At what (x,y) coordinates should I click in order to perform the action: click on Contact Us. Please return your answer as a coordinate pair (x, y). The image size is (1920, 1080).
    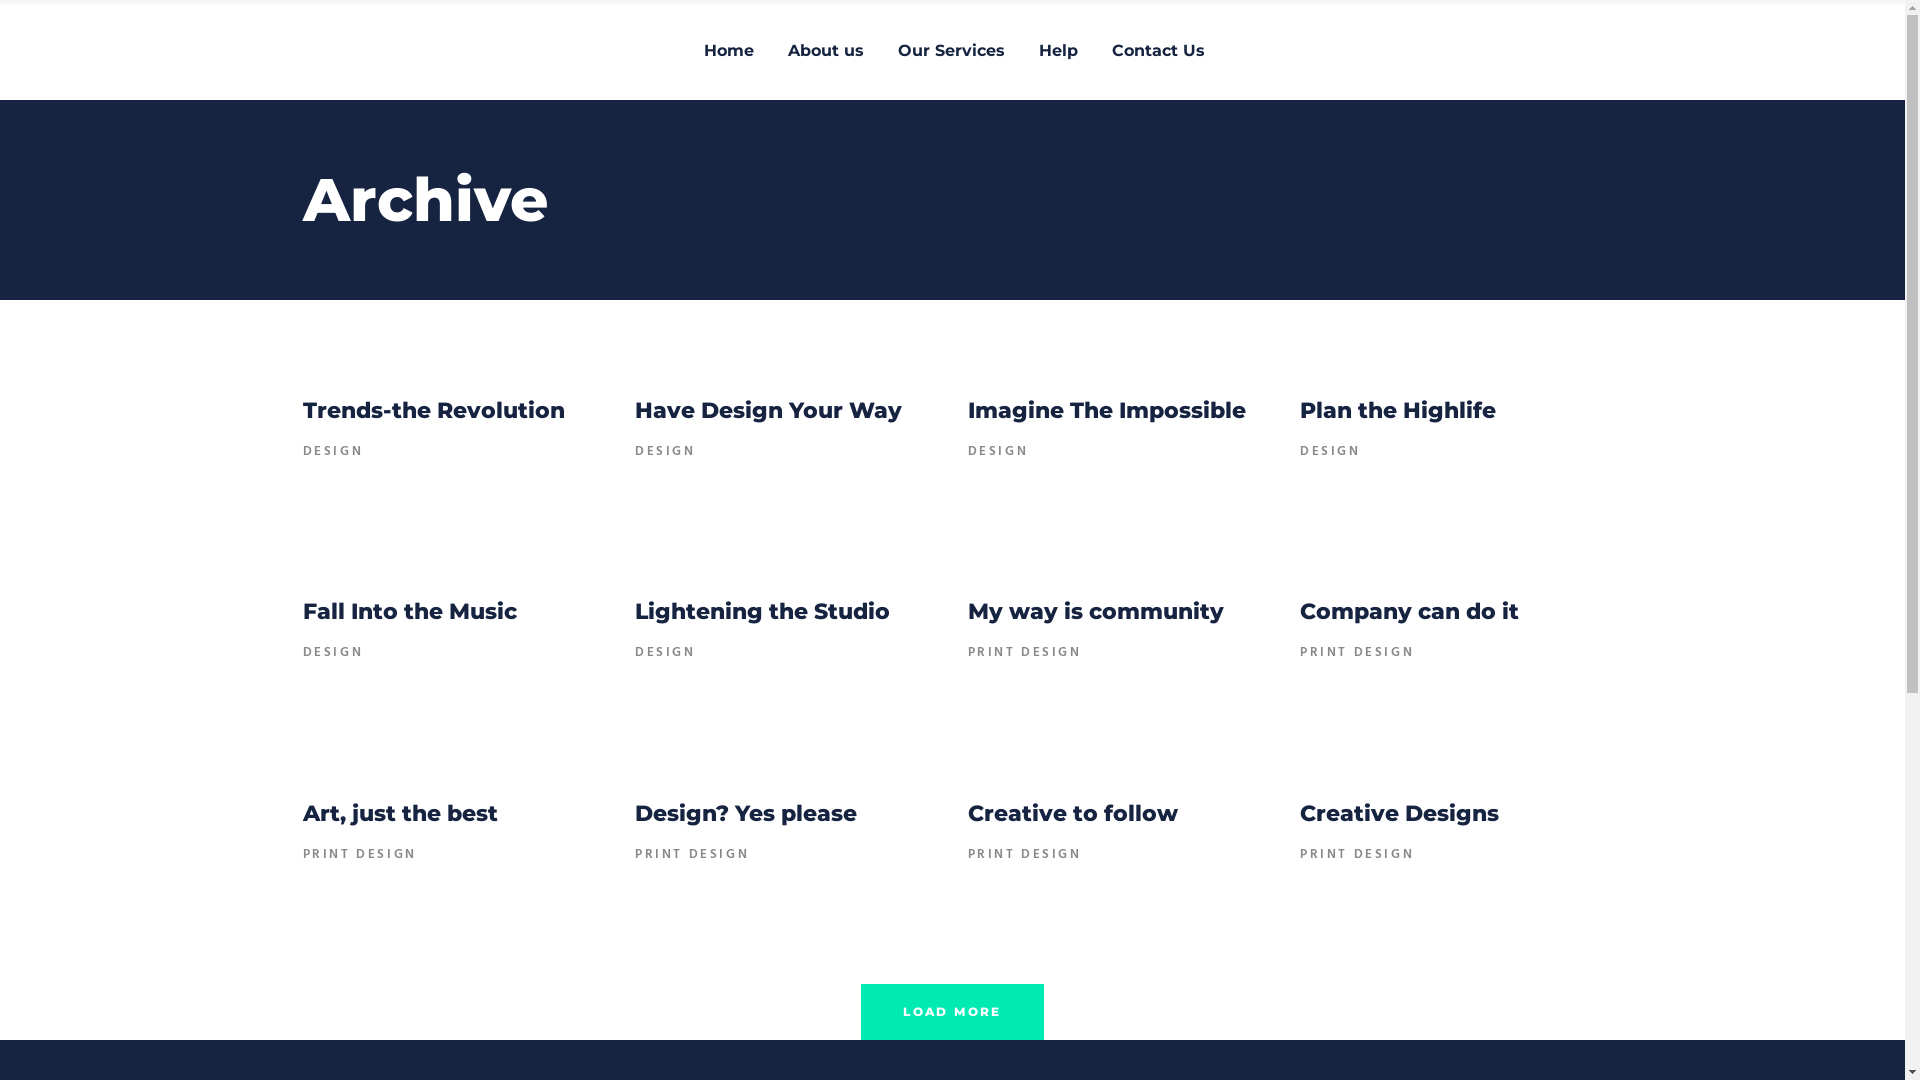
    Looking at the image, I should click on (1158, 50).